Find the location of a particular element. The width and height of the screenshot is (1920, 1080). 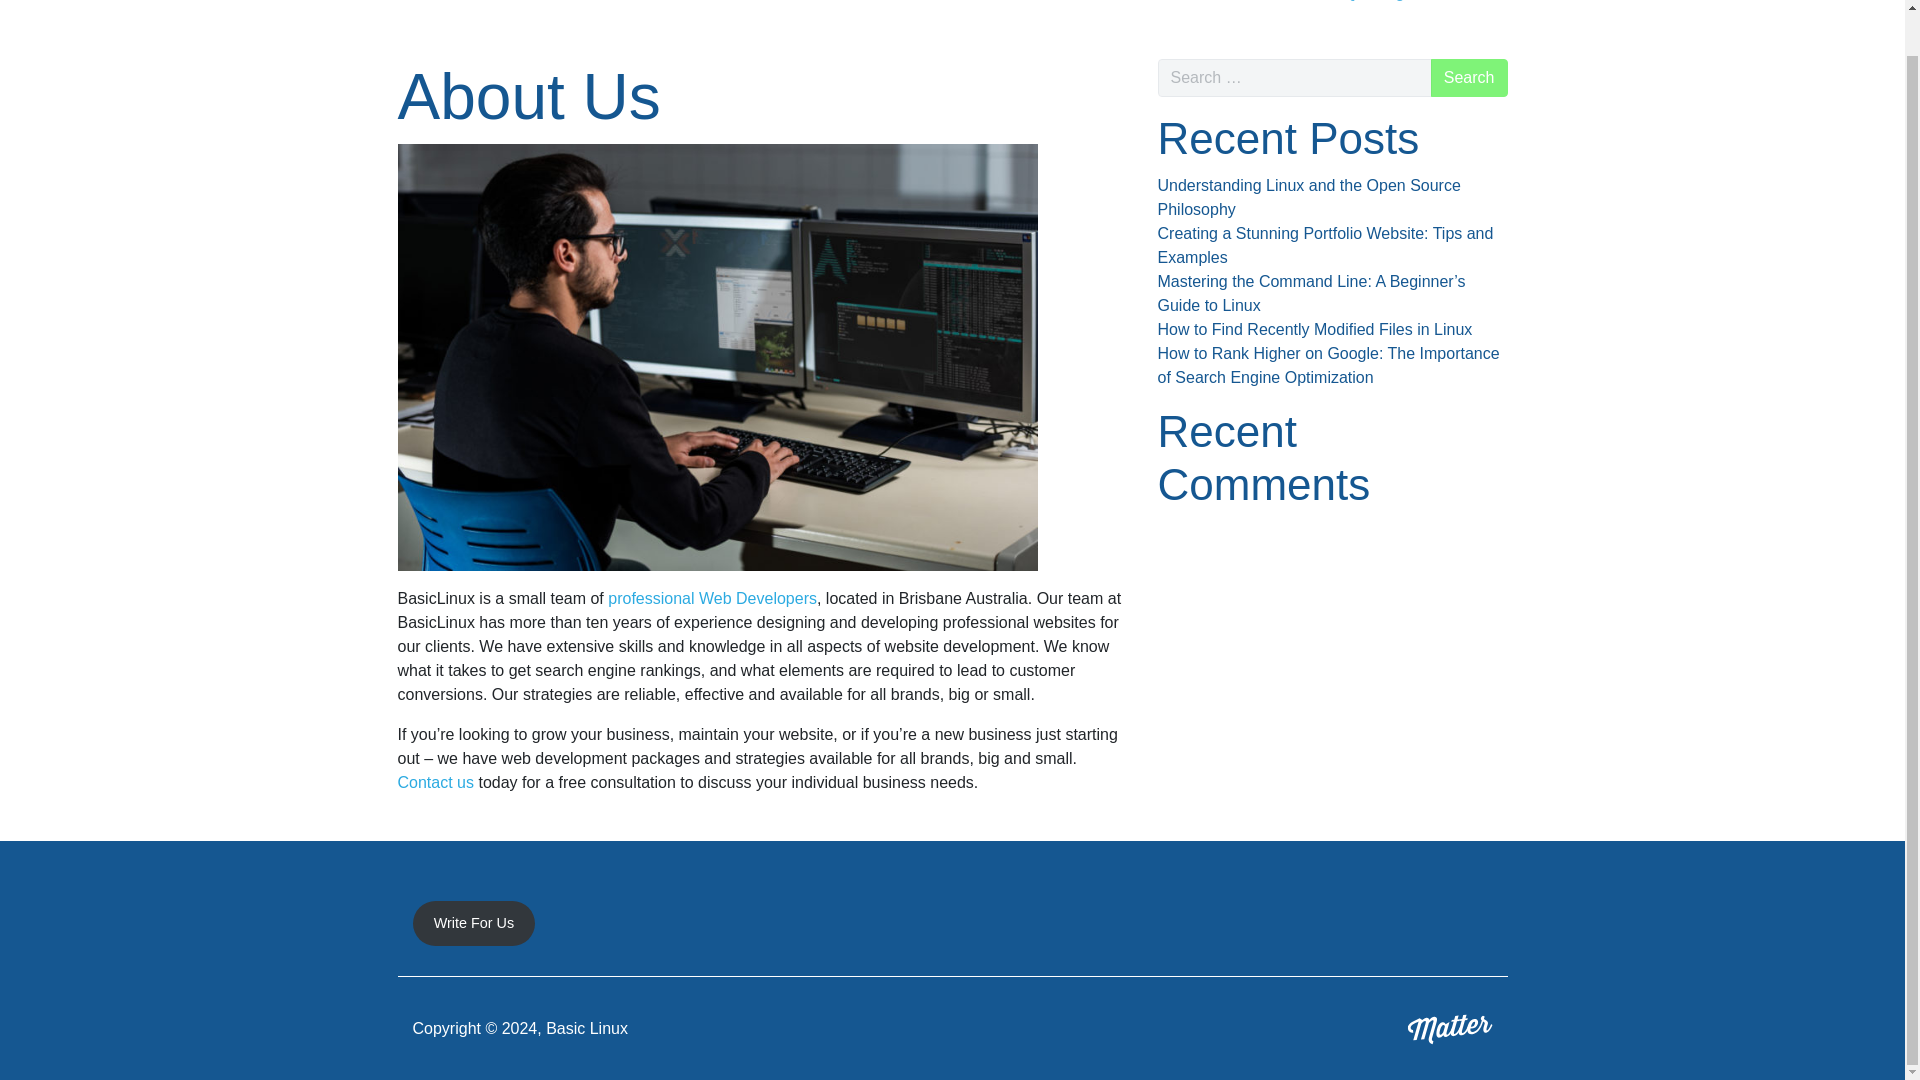

Matter Solutions is located at coordinates (1450, 1027).